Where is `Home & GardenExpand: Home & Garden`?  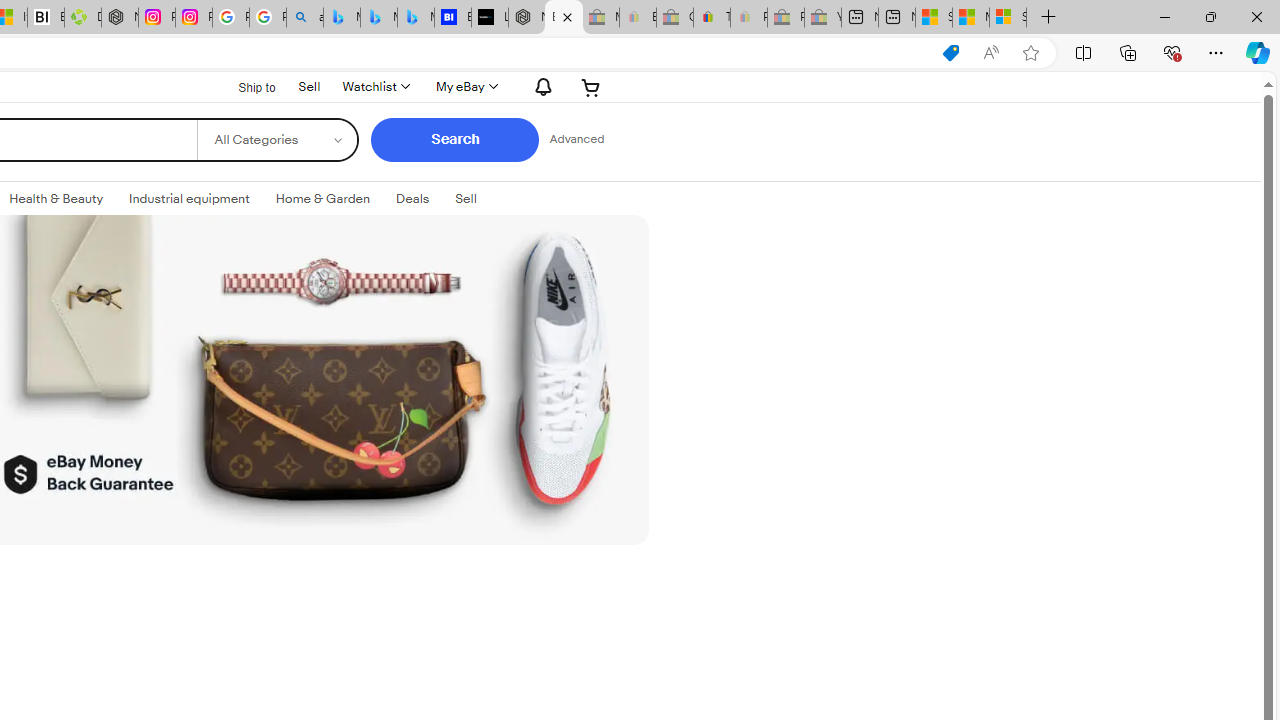 Home & GardenExpand: Home & Garden is located at coordinates (323, 199).